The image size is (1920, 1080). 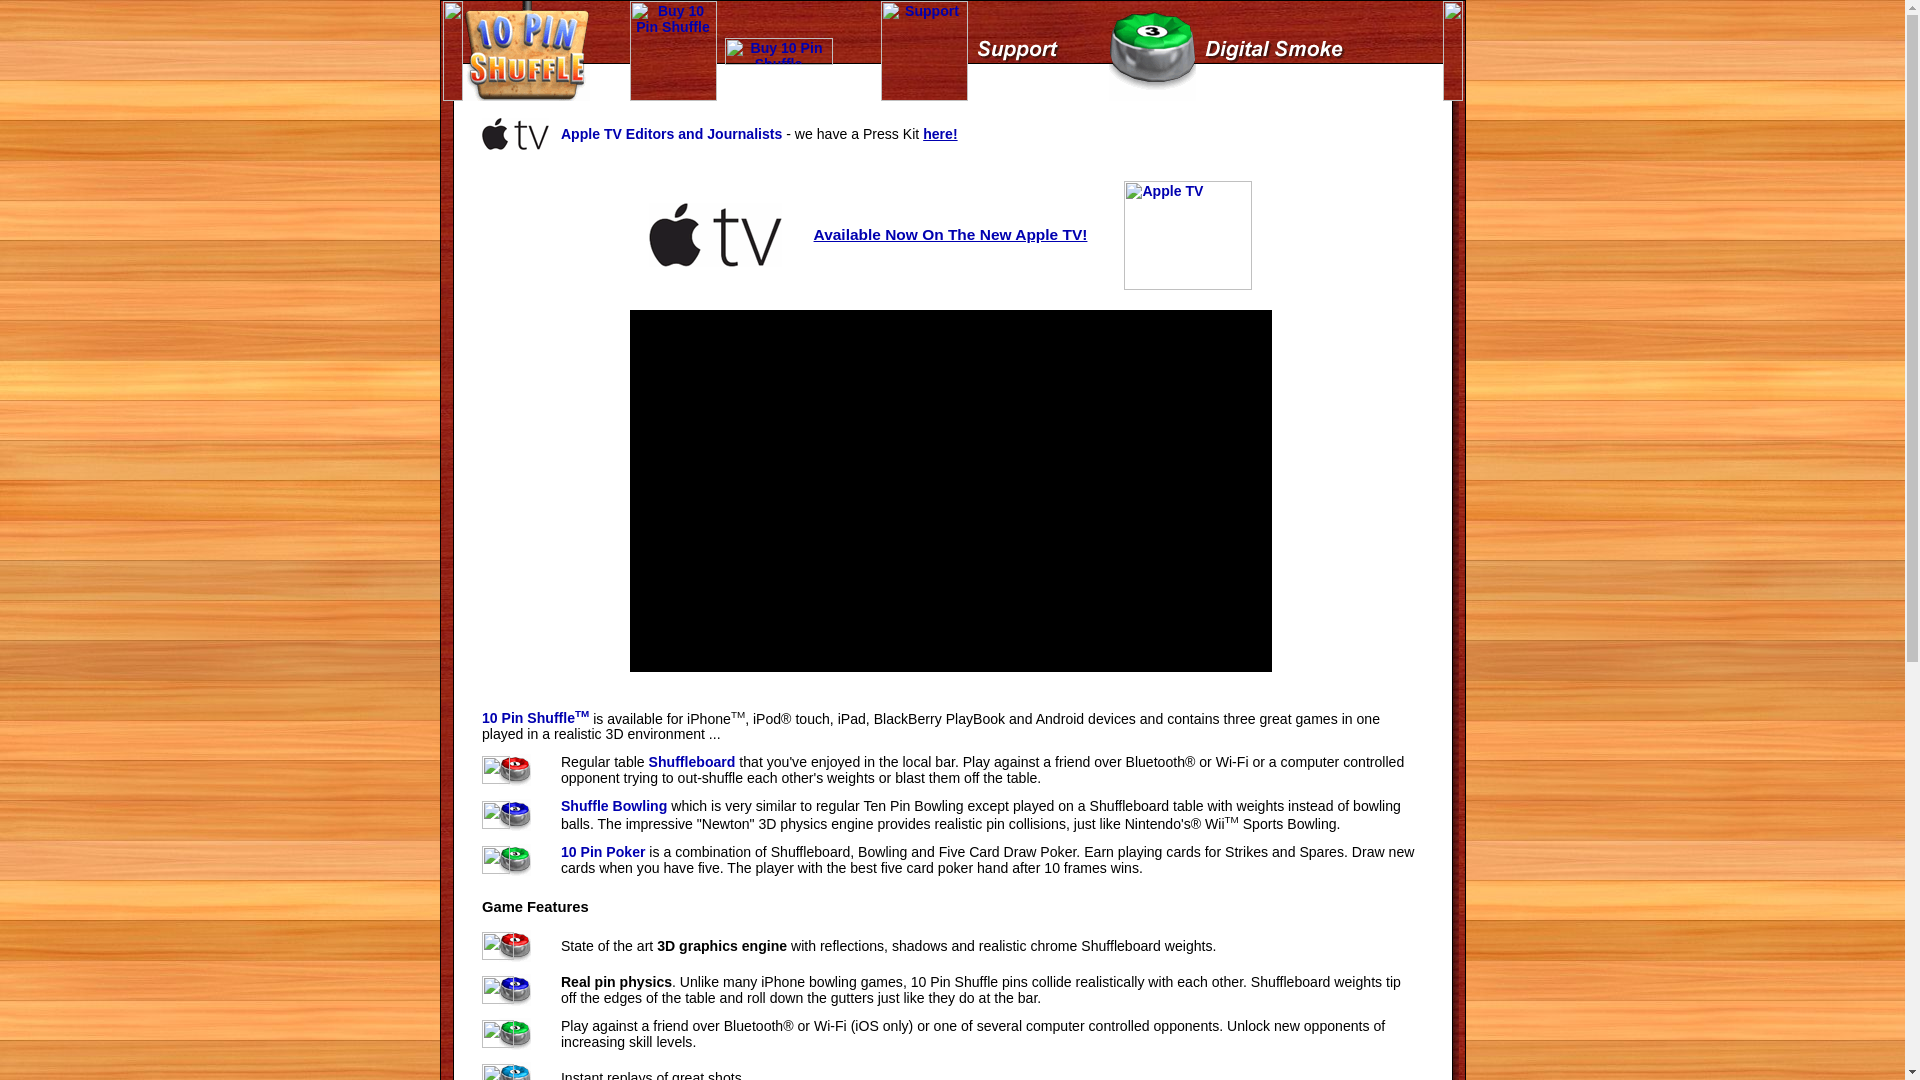 I want to click on here!, so click(x=940, y=134).